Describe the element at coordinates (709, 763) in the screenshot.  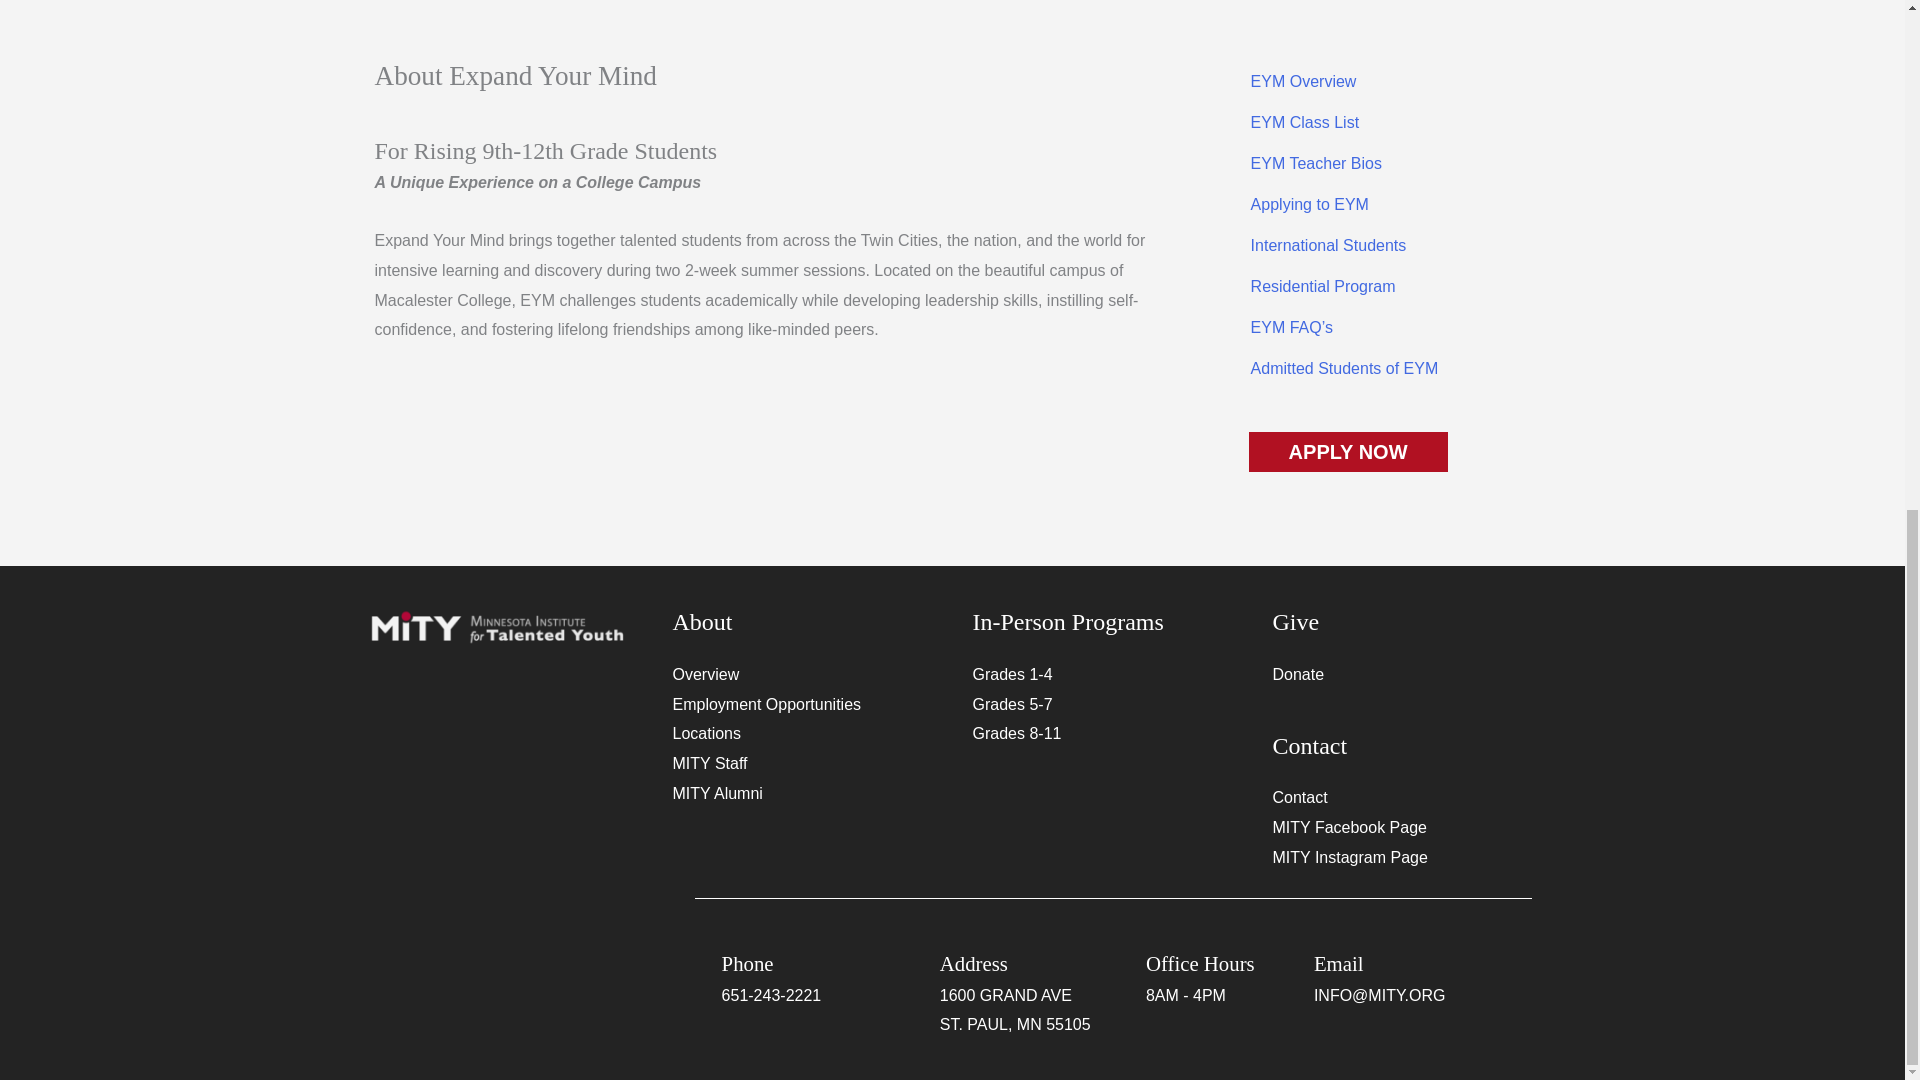
I see `MITY Staff` at that location.